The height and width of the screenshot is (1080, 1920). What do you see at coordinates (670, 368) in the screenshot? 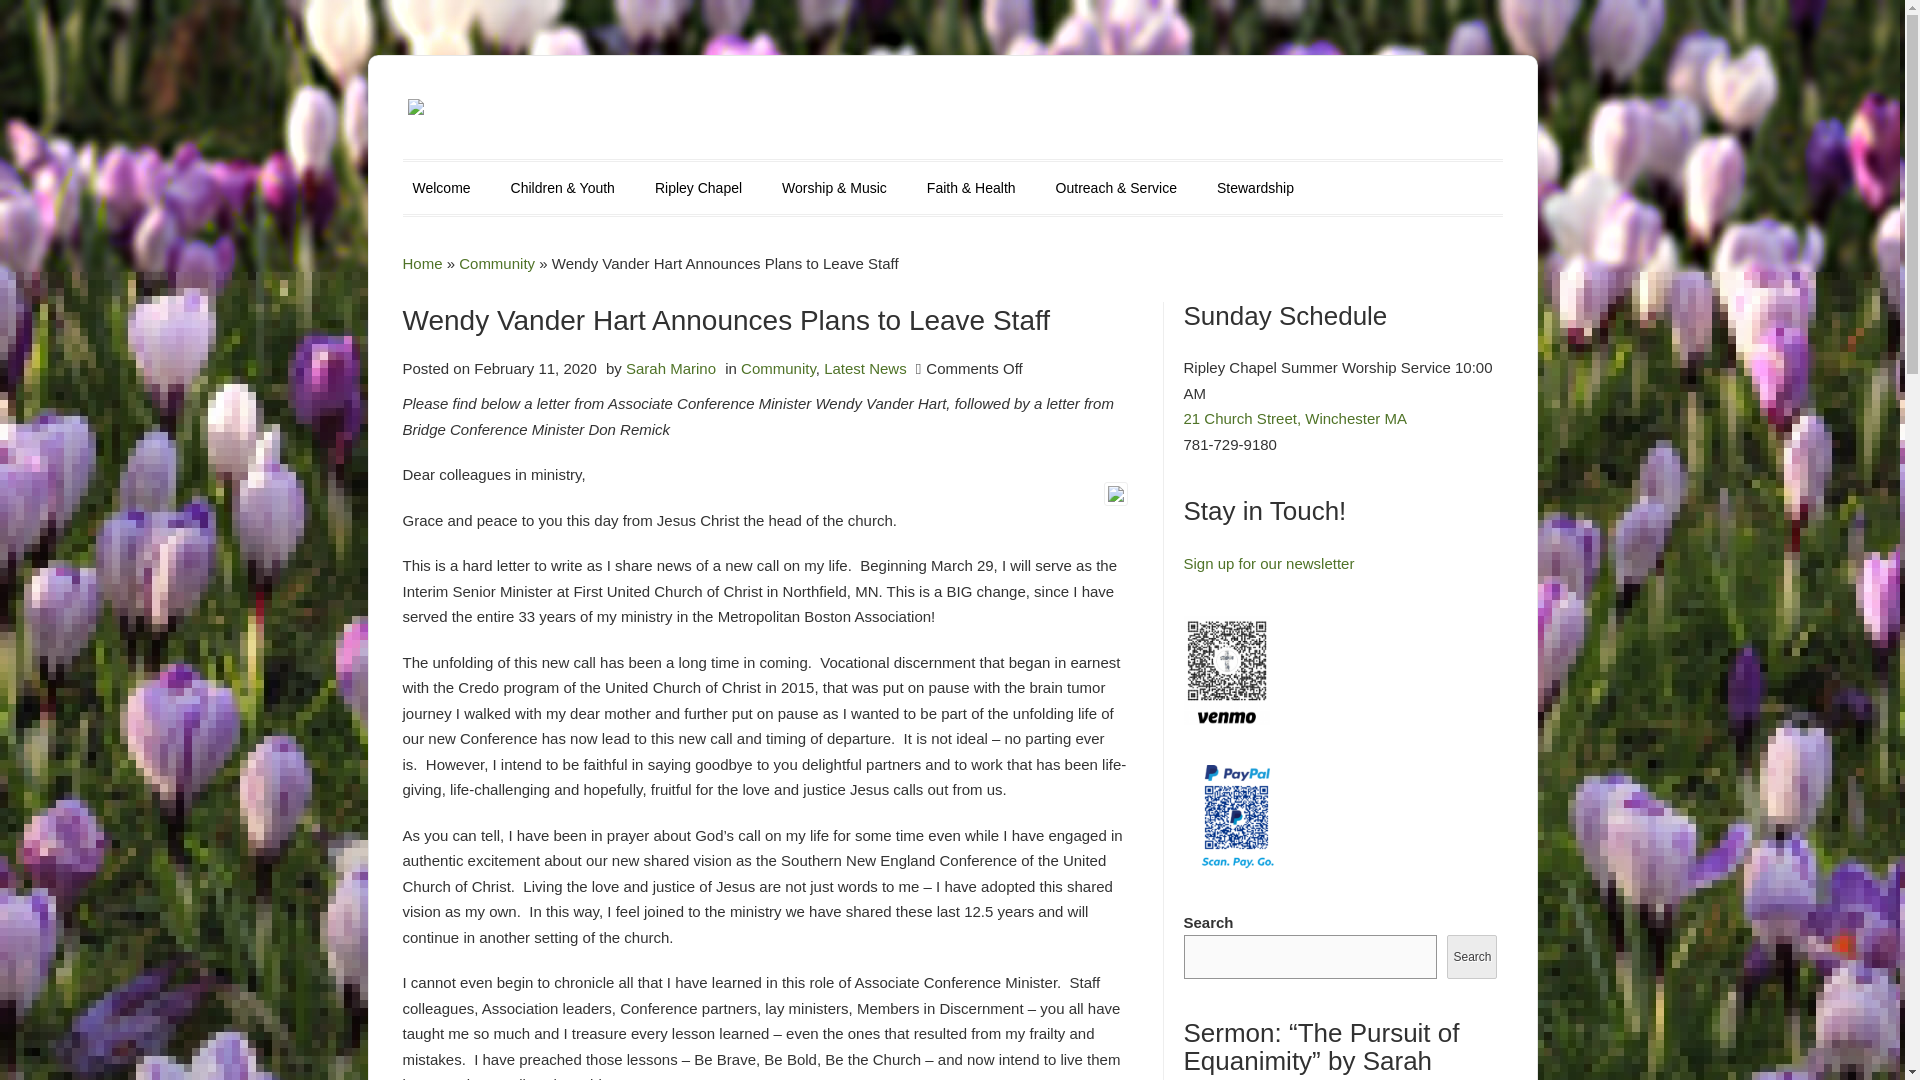
I see `Posts by Sarah Marino` at bounding box center [670, 368].